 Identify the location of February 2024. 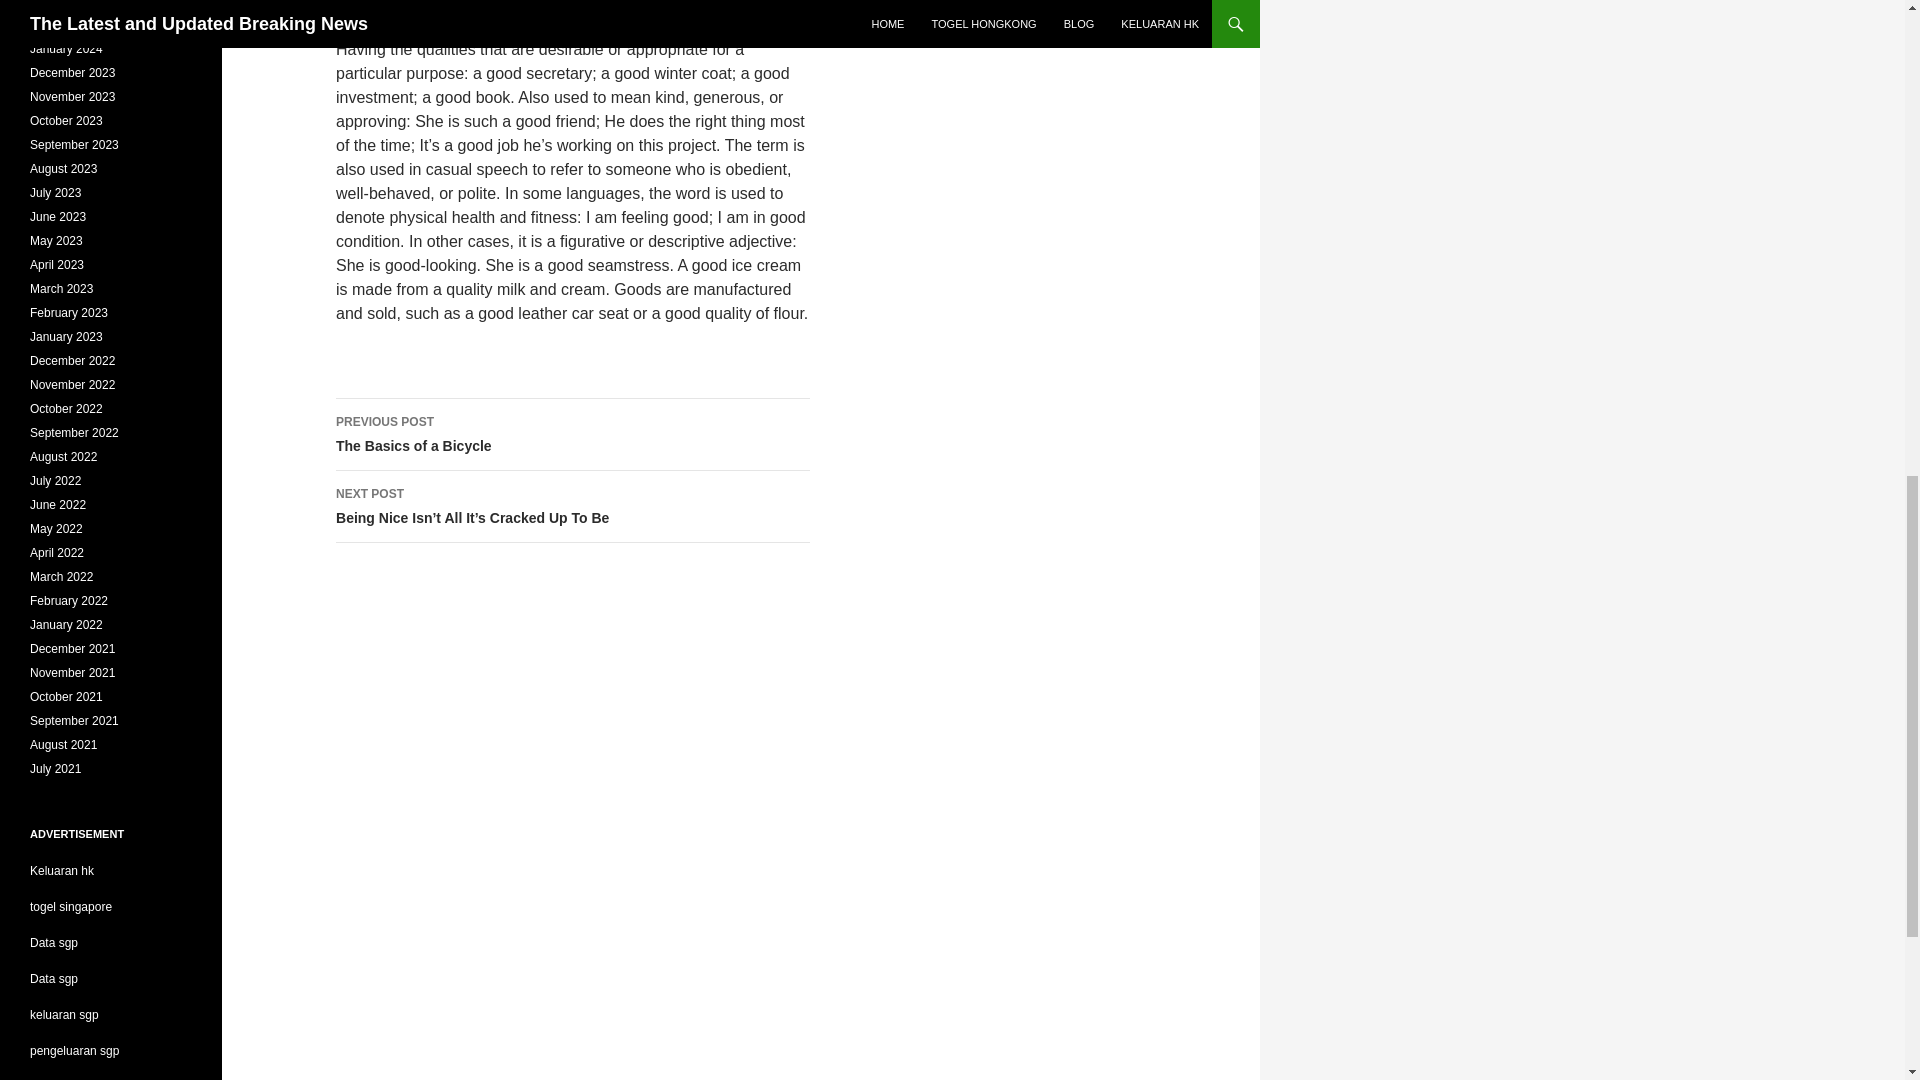
(72, 96).